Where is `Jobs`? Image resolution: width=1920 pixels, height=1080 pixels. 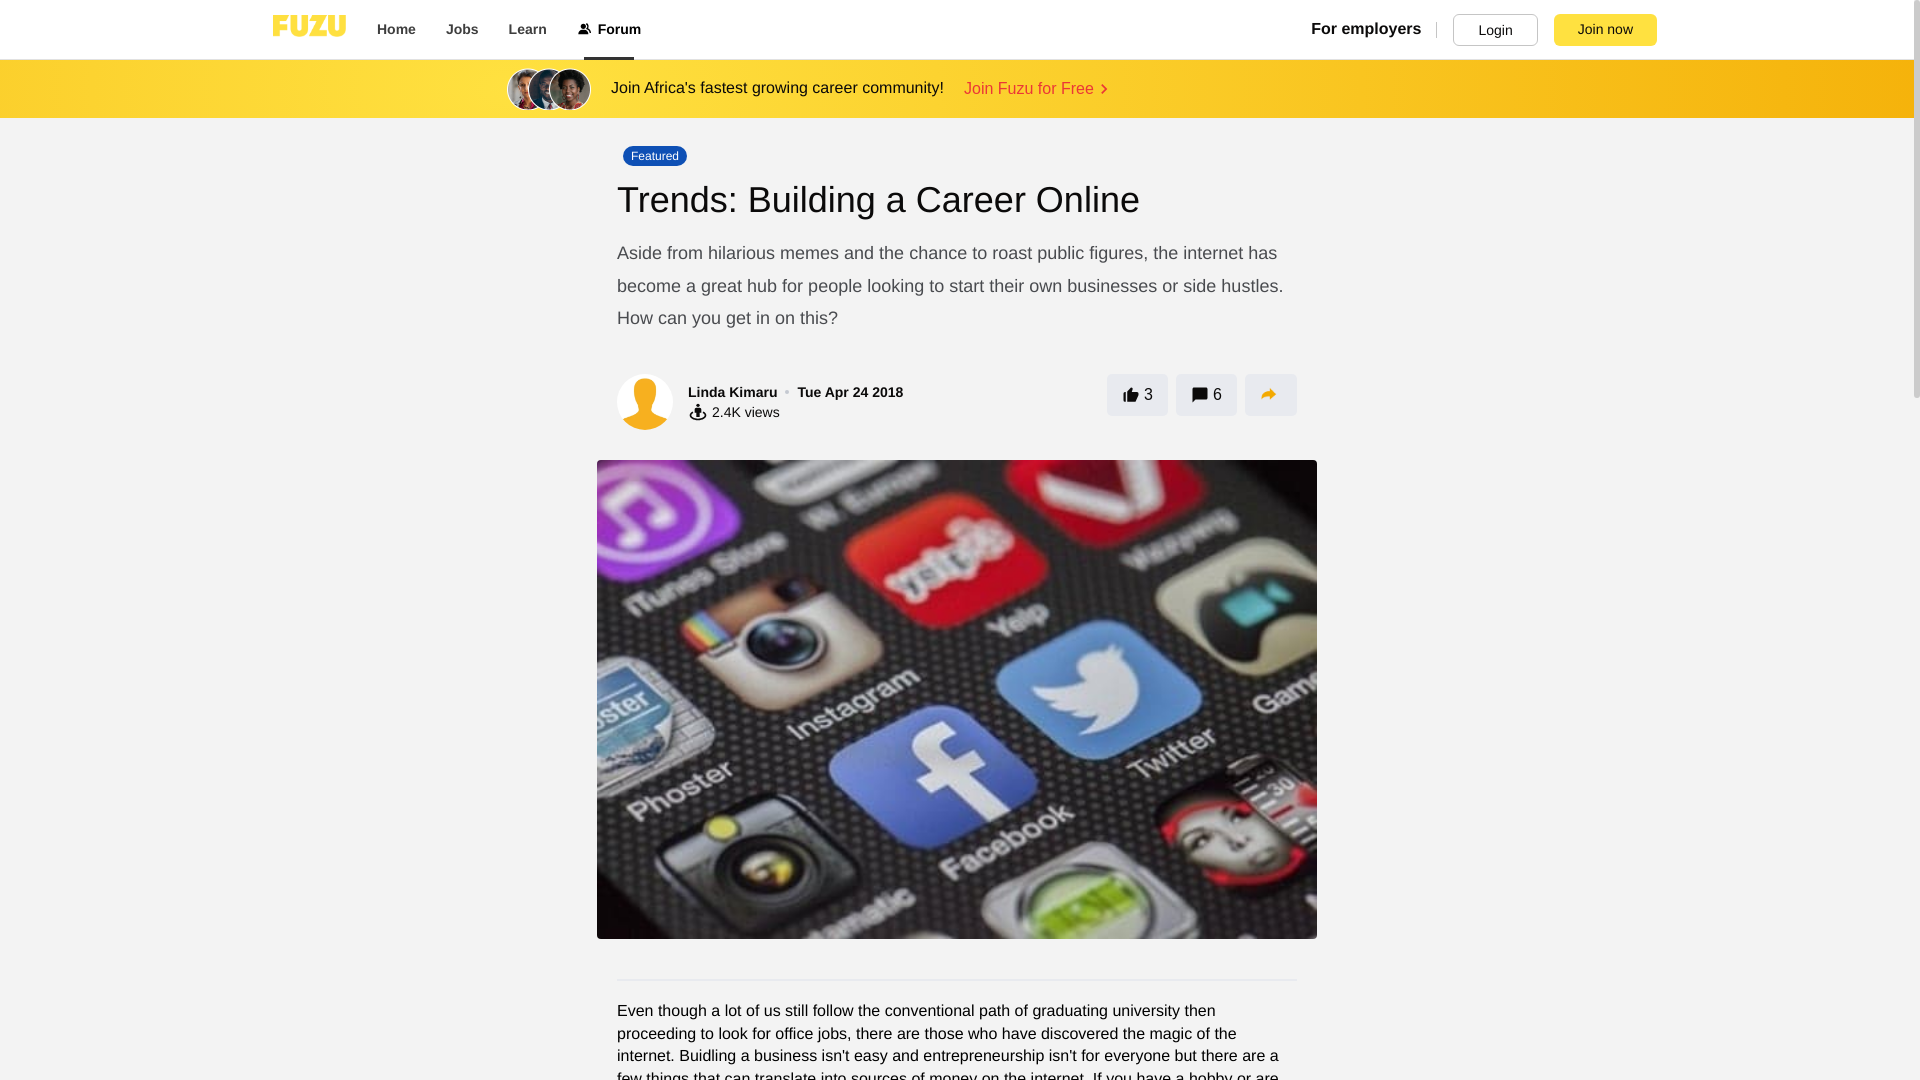
Jobs is located at coordinates (462, 30).